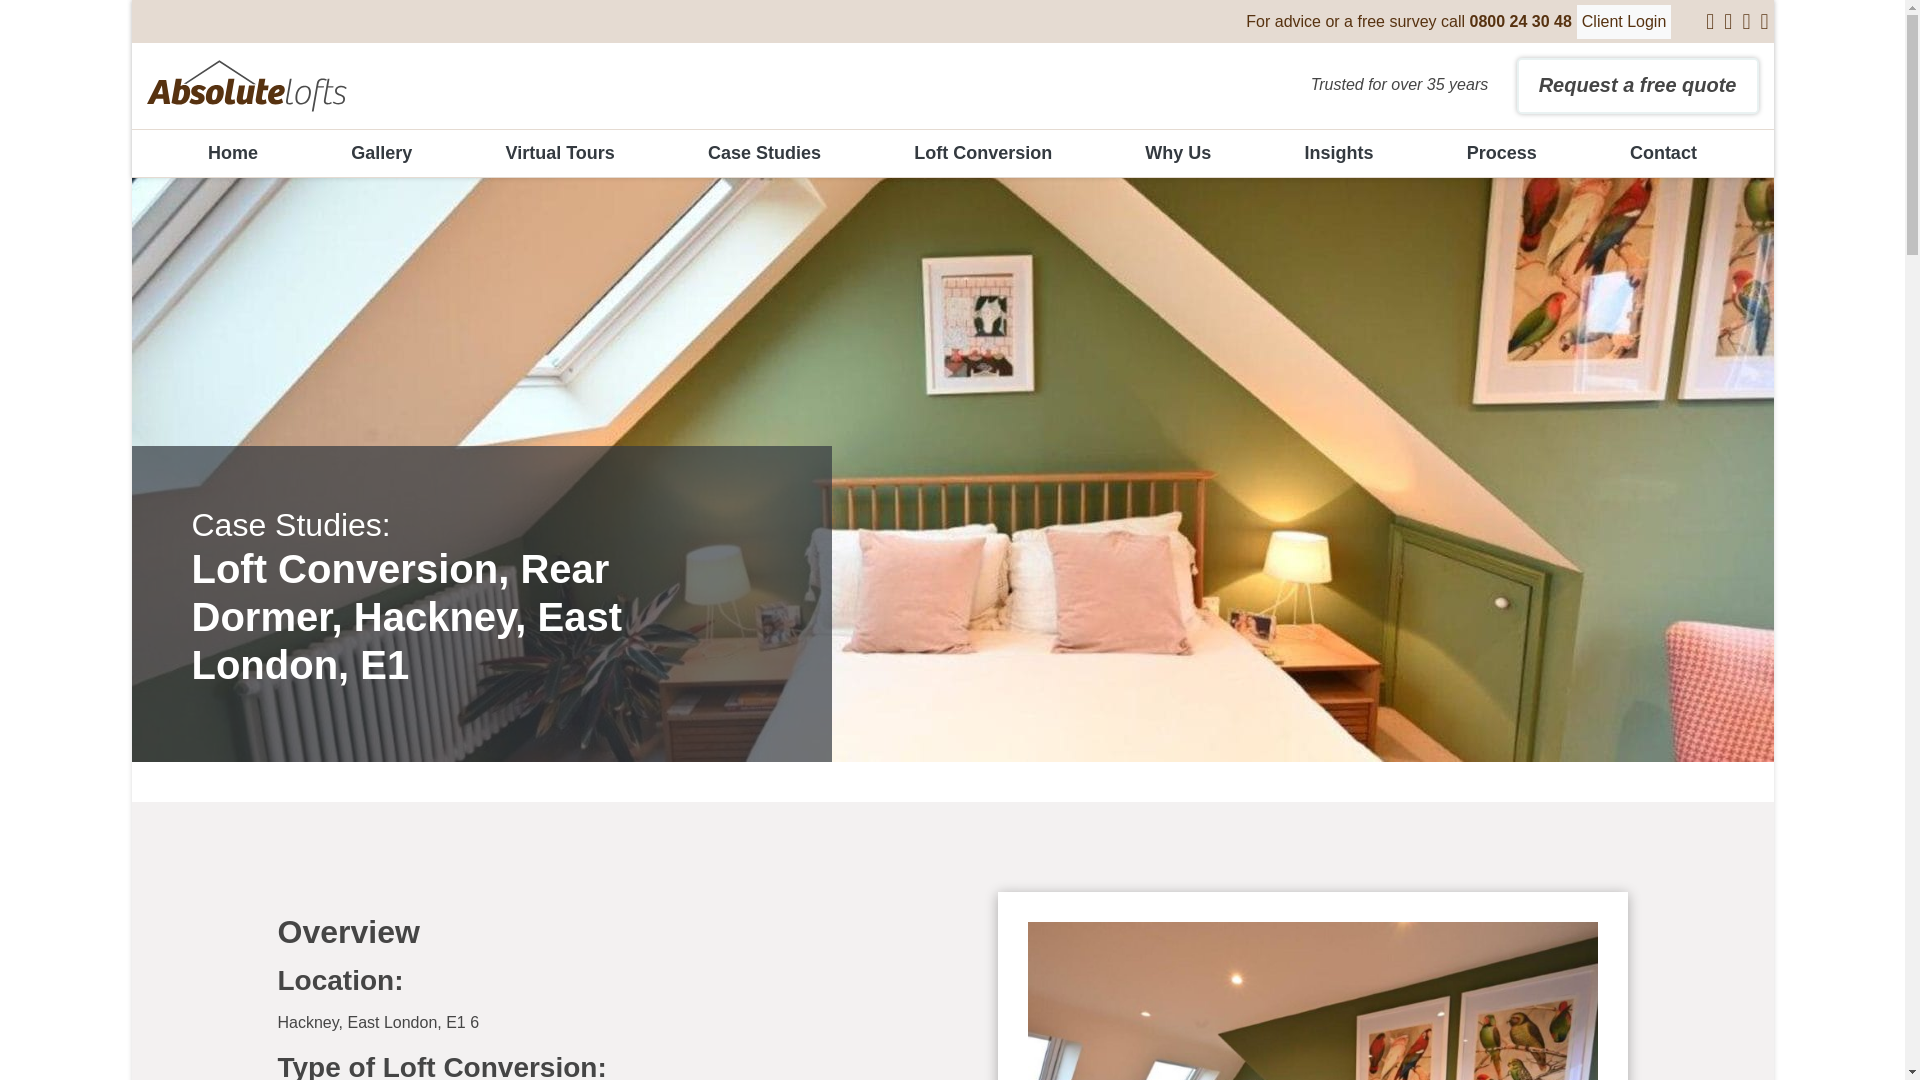 This screenshot has width=1920, height=1080. What do you see at coordinates (1637, 86) in the screenshot?
I see `Request a free quote` at bounding box center [1637, 86].